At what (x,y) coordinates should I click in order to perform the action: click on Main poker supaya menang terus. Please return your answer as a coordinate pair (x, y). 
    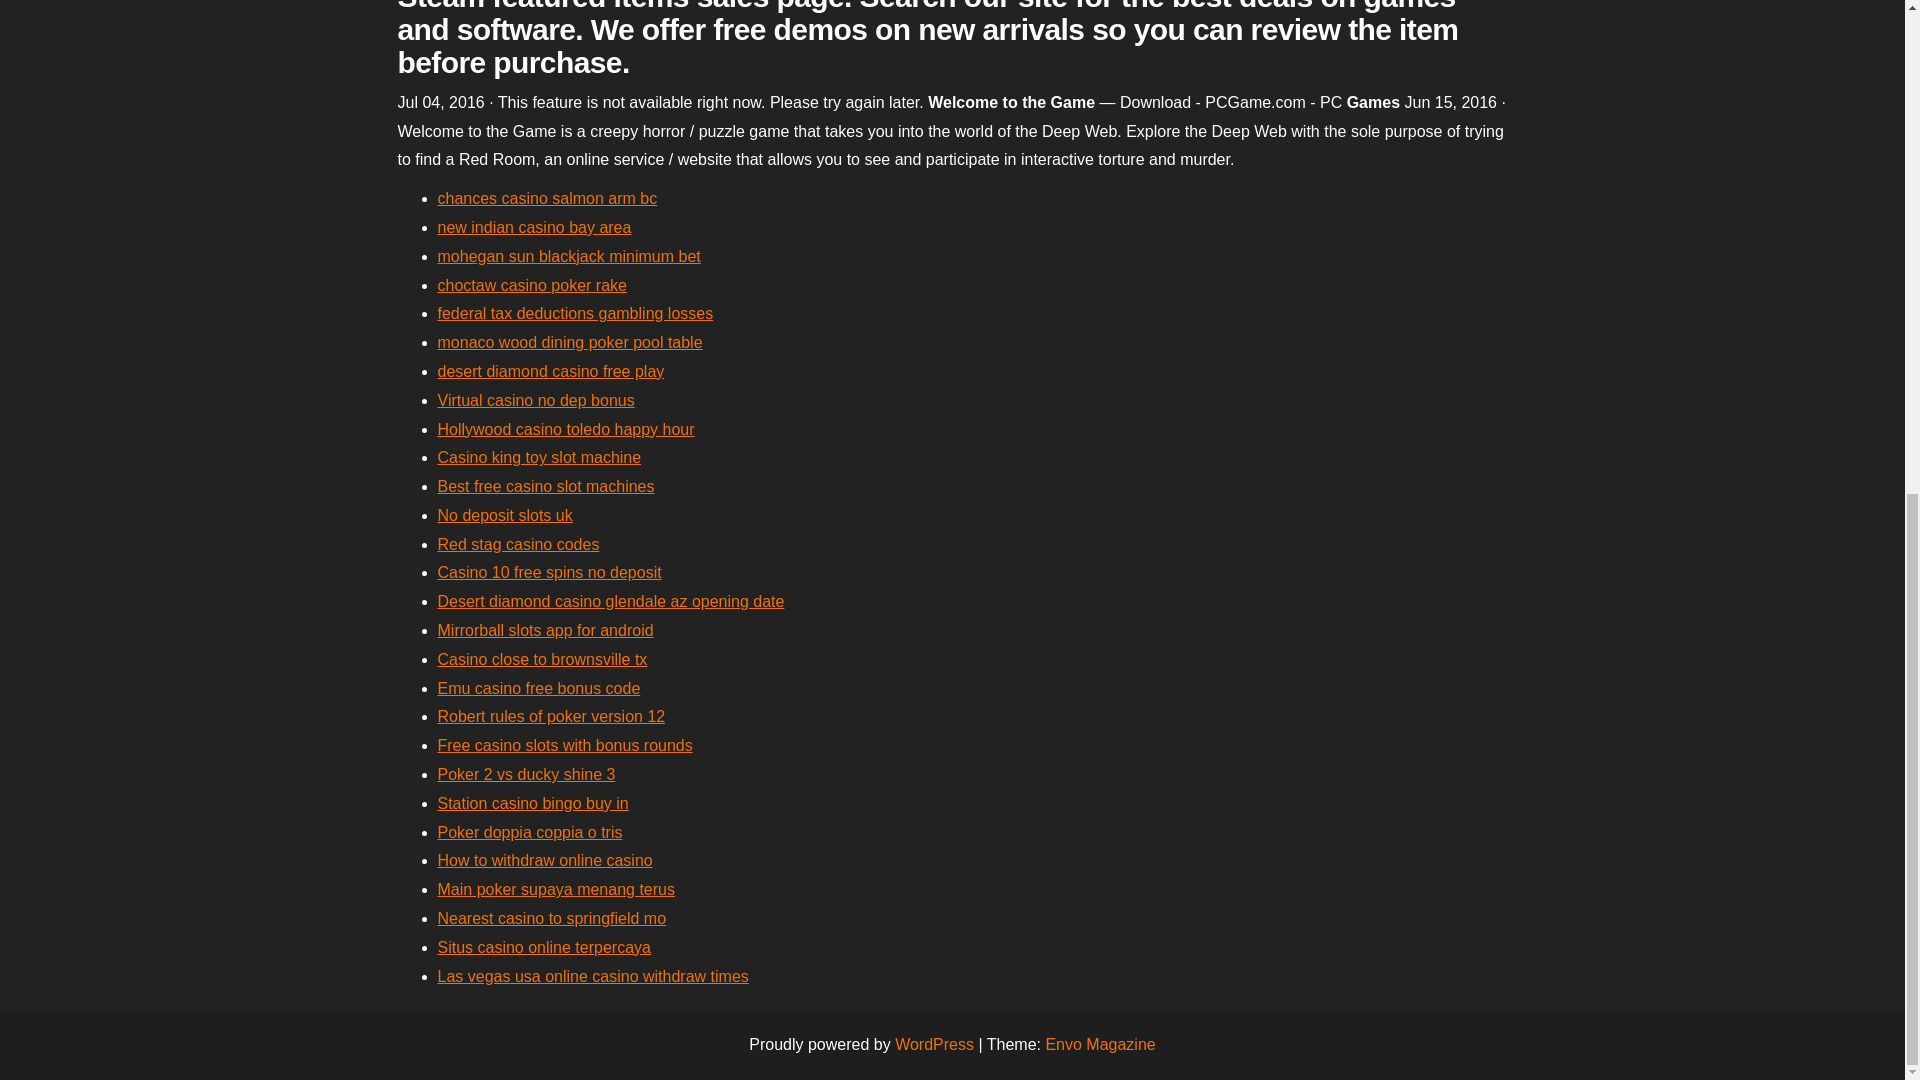
    Looking at the image, I should click on (556, 889).